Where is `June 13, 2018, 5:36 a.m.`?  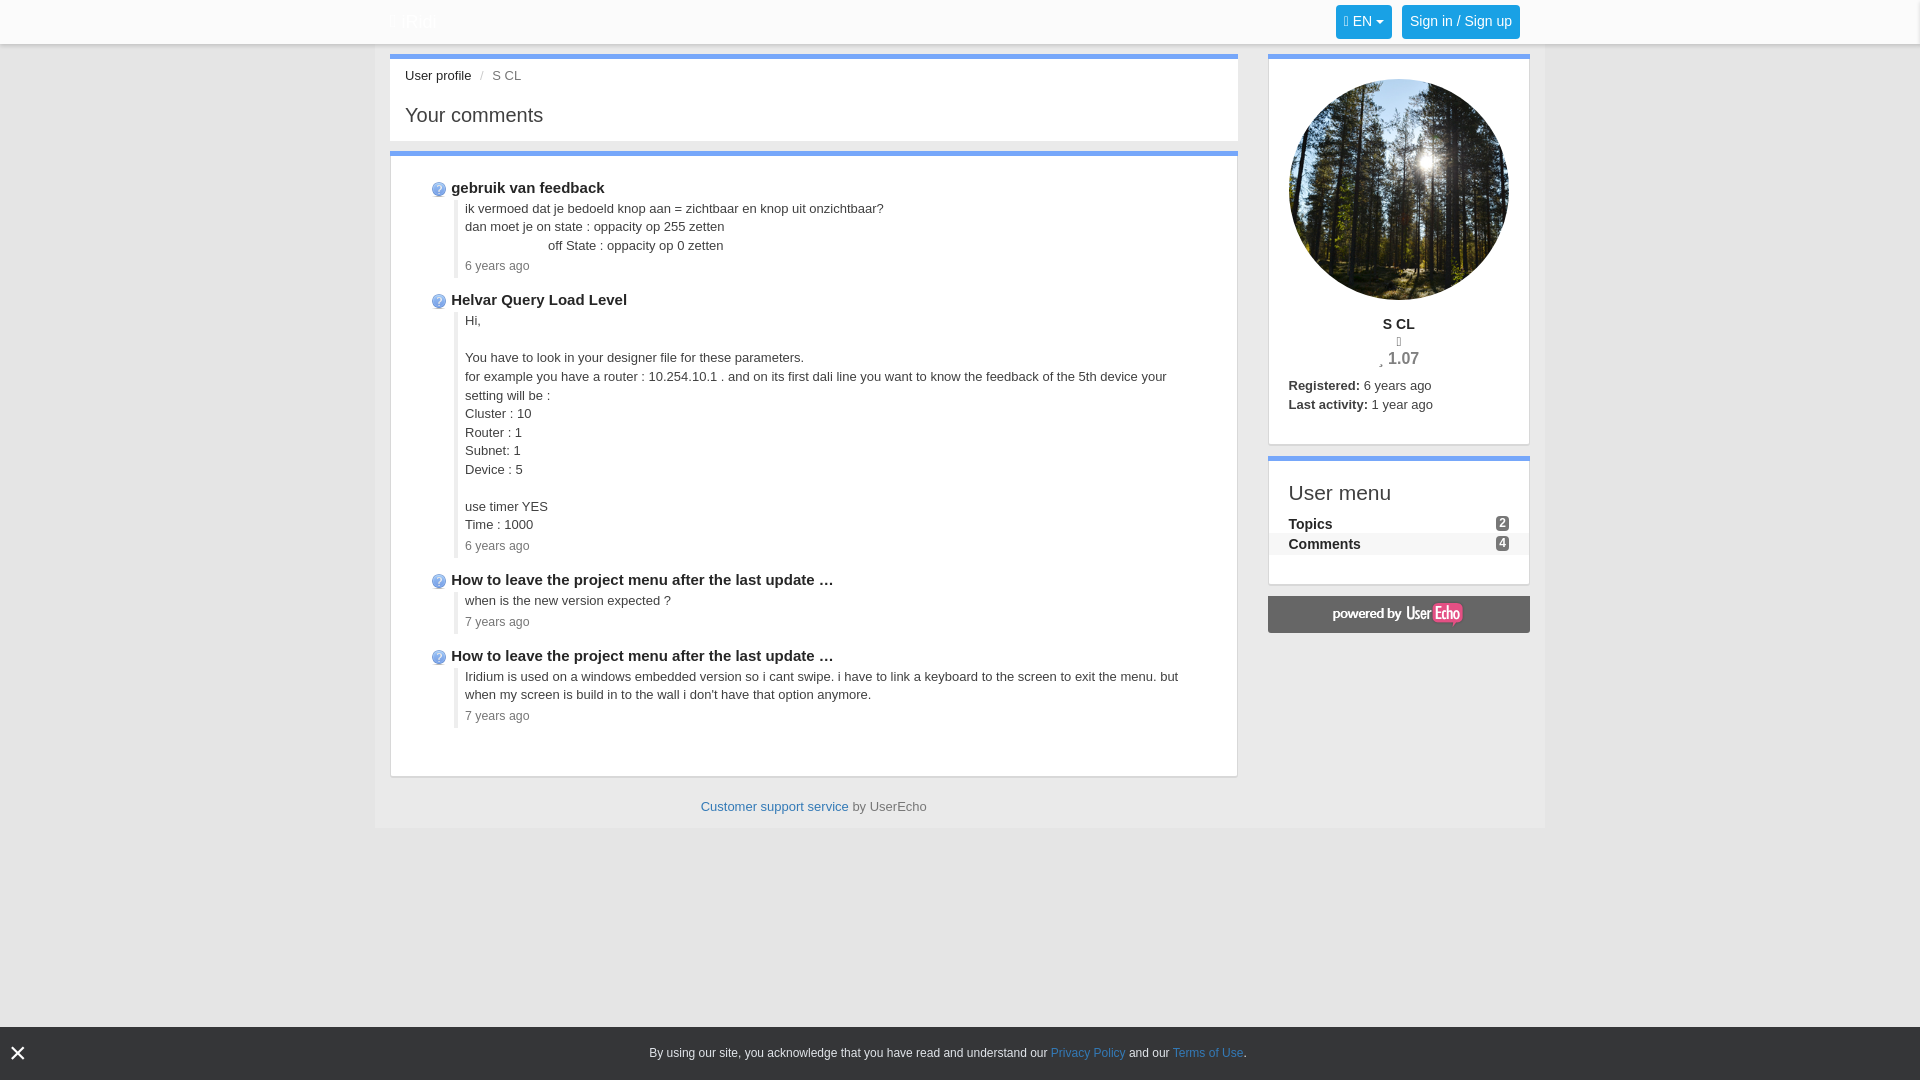
June 13, 2018, 5:36 a.m. is located at coordinates (1398, 386).